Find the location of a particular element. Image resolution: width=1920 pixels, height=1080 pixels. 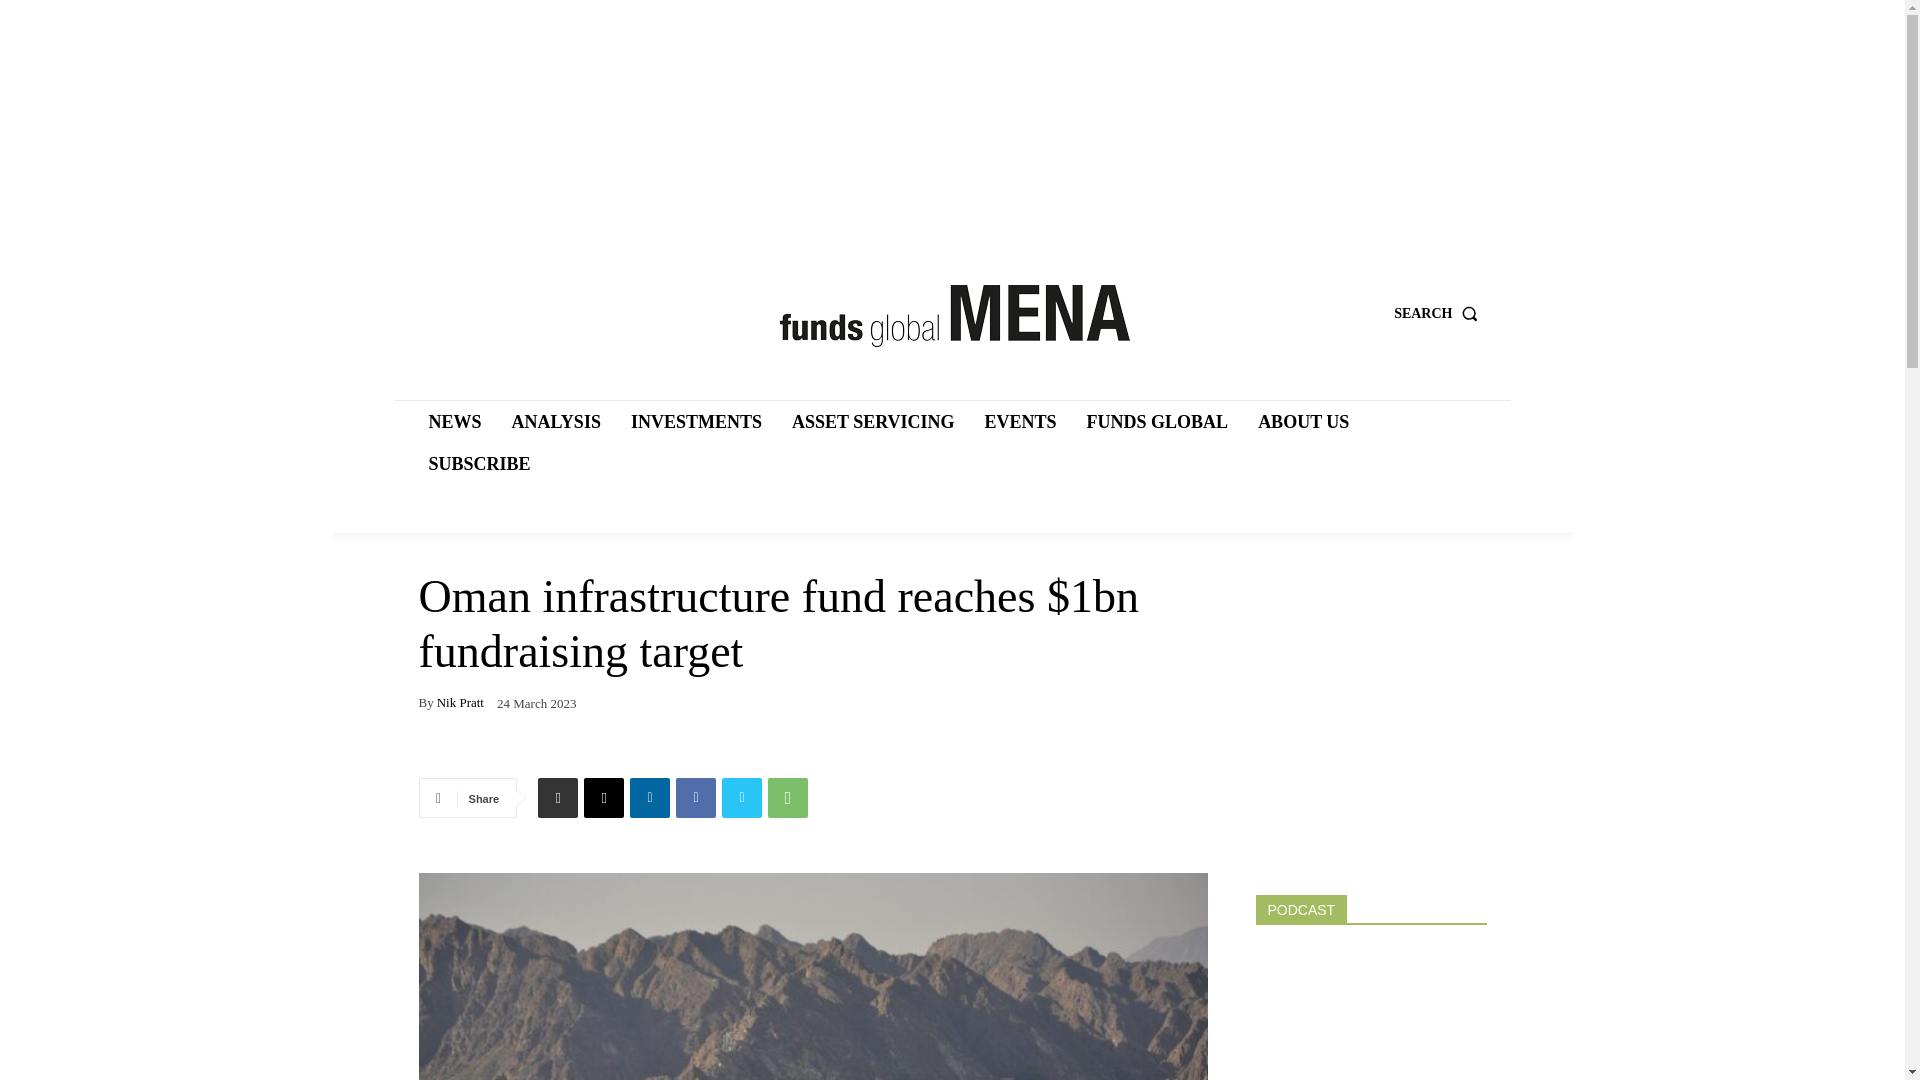

WhatsApp is located at coordinates (788, 797).